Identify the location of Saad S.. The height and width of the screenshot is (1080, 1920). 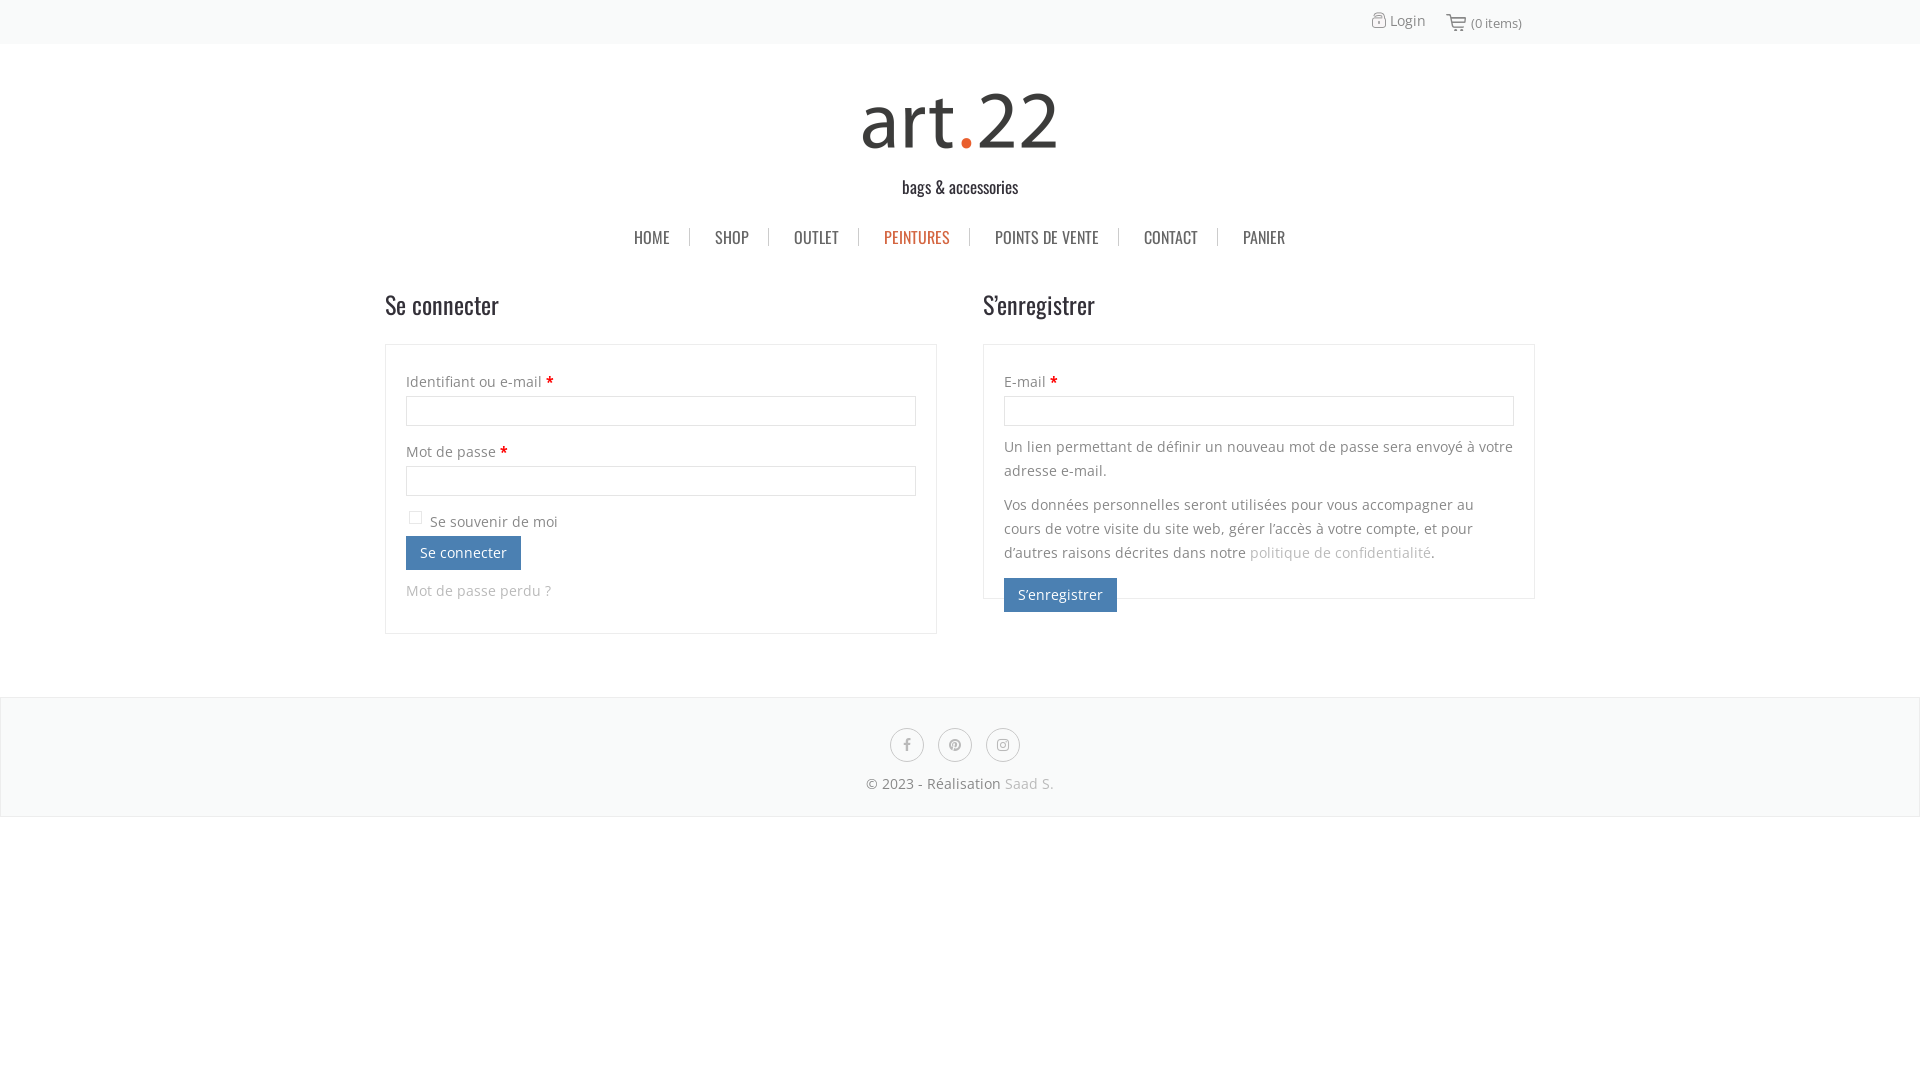
(1030, 784).